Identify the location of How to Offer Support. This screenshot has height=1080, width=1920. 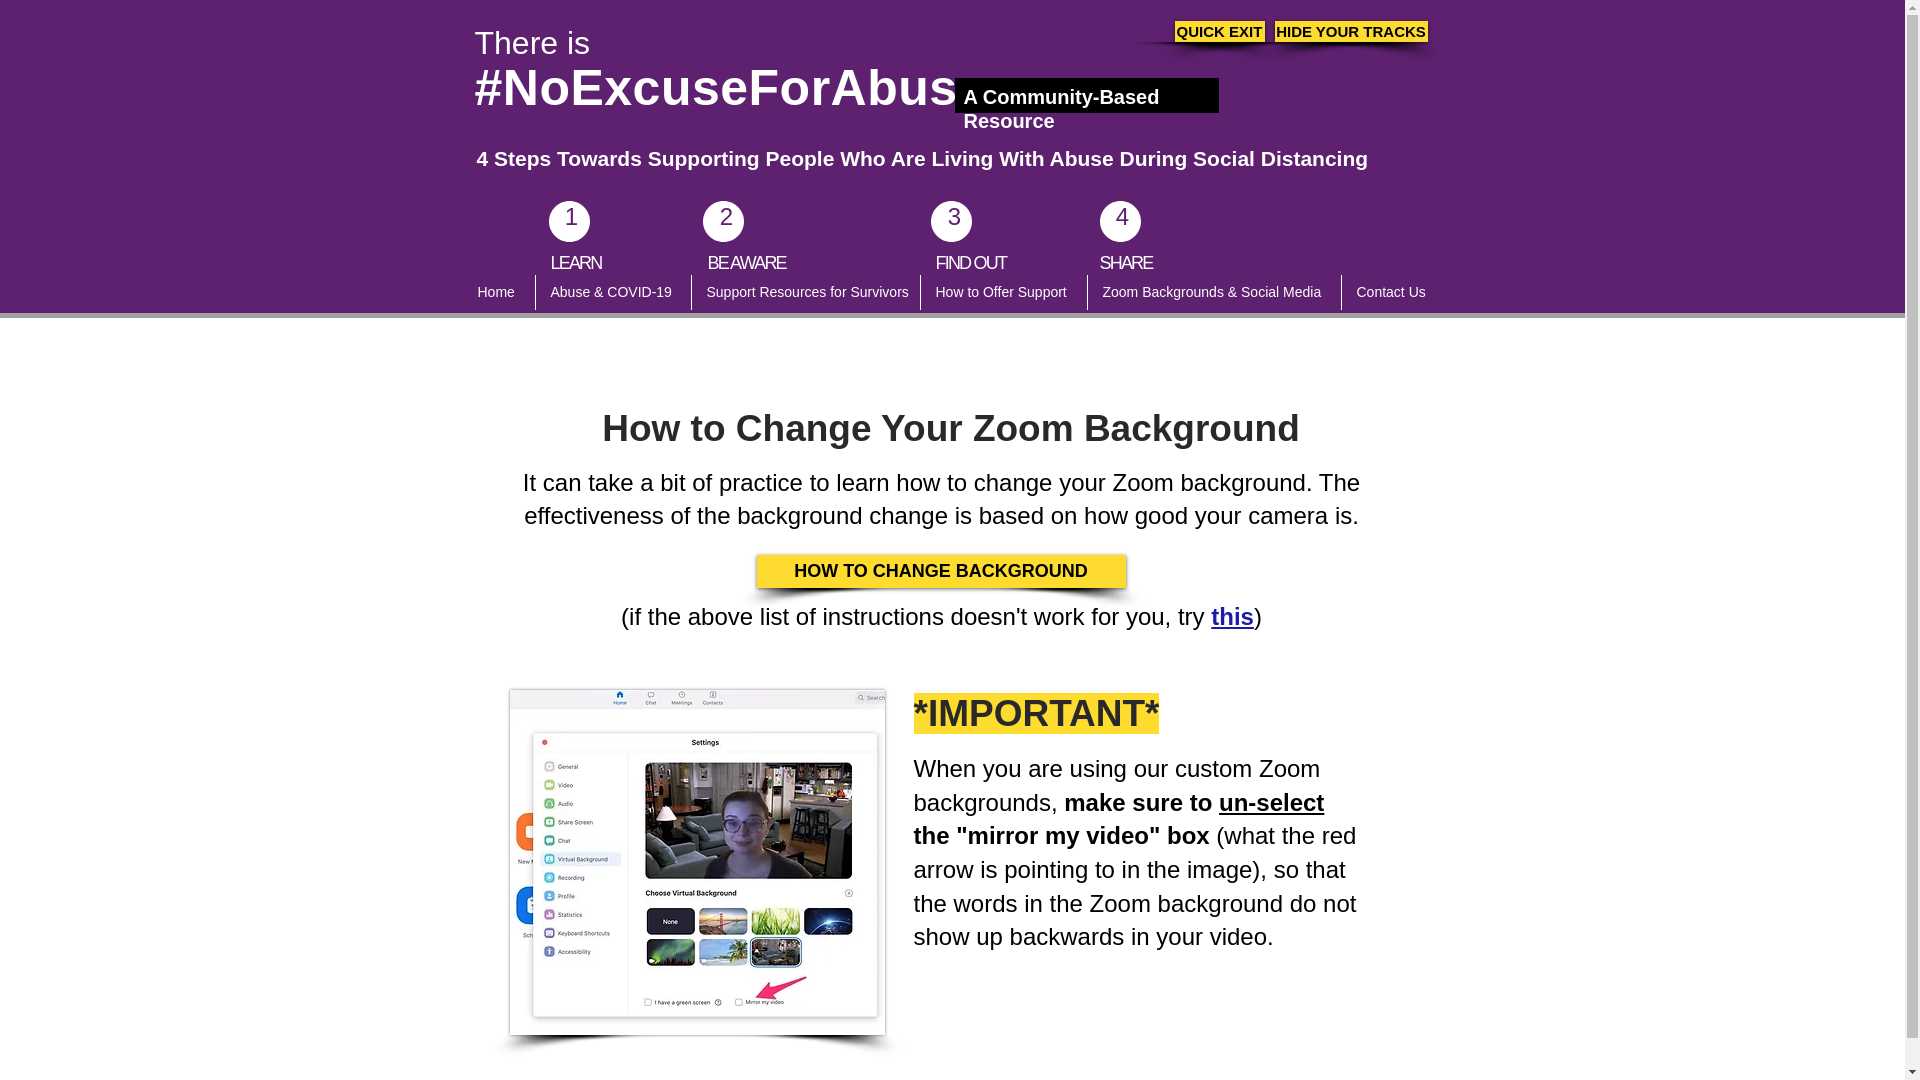
(1002, 292).